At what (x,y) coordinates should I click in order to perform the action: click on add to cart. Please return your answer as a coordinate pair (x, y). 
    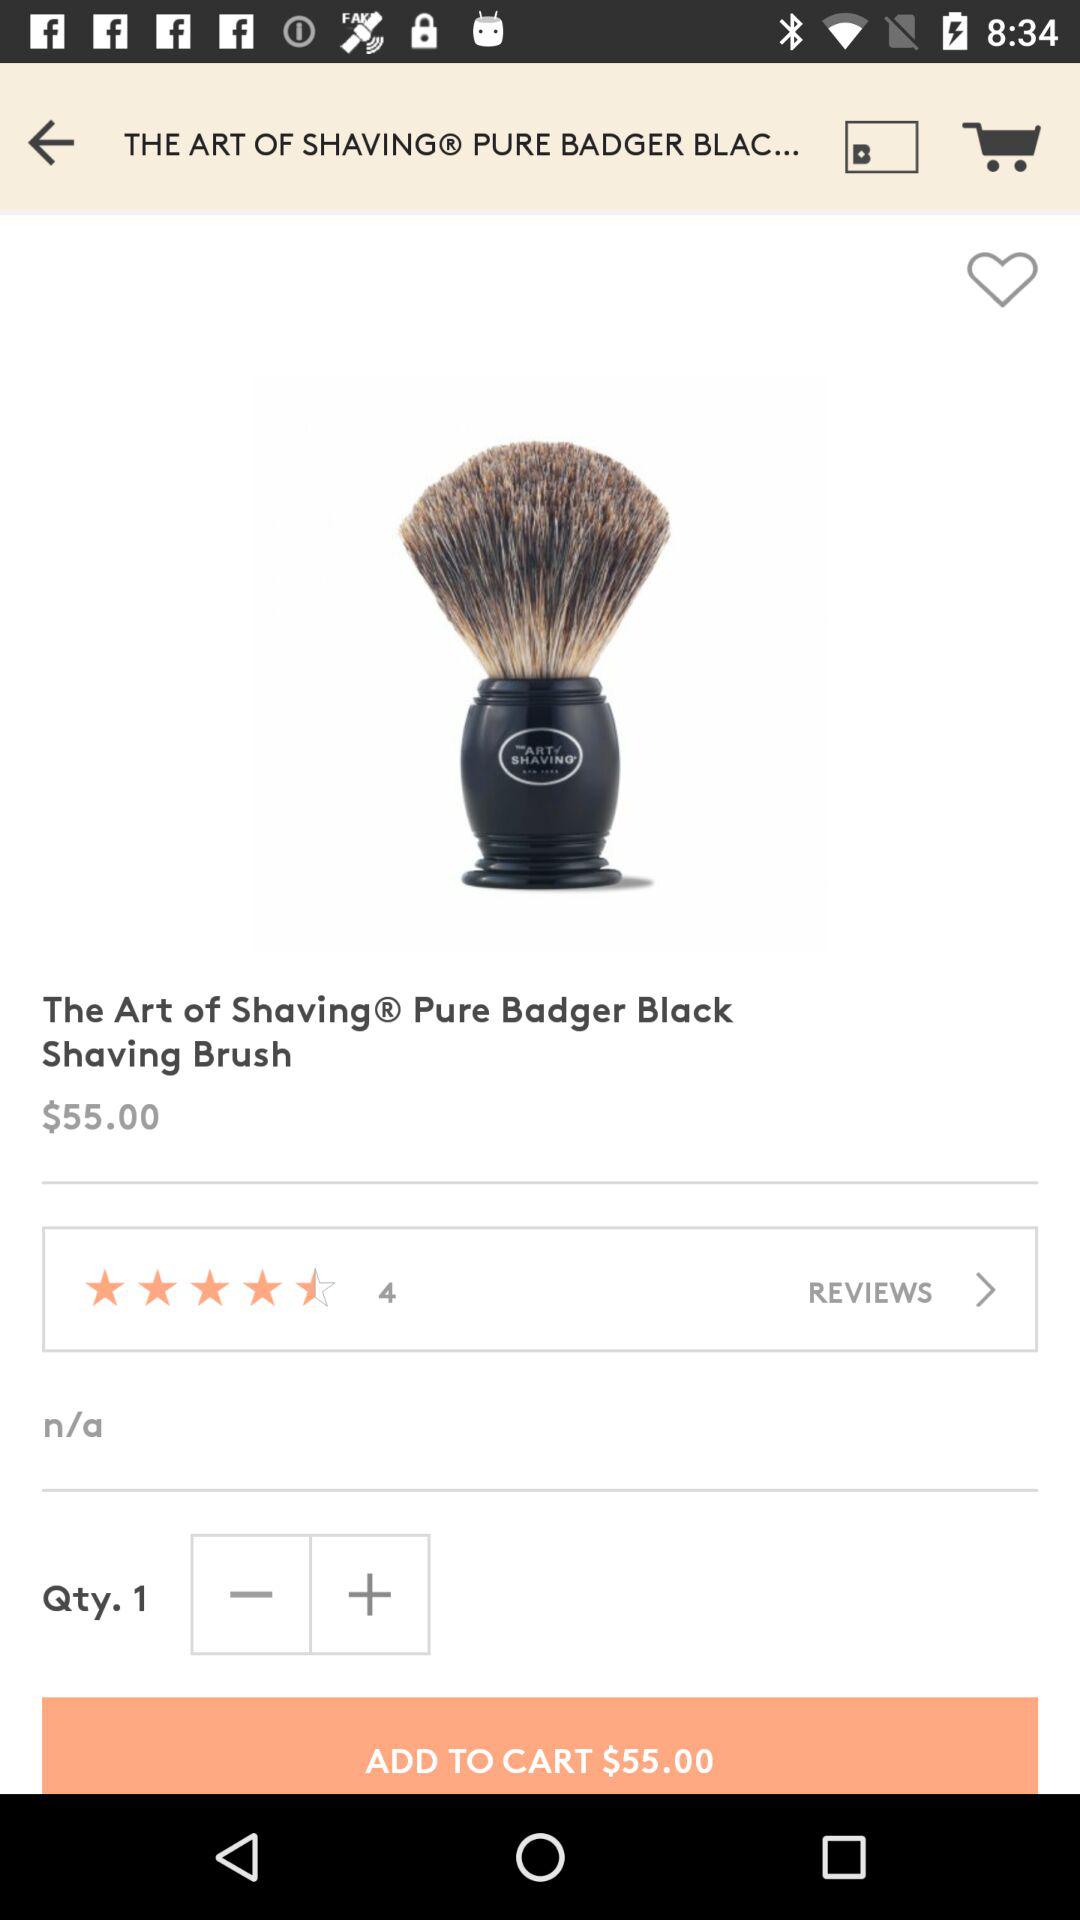
    Looking at the image, I should click on (1014, 136).